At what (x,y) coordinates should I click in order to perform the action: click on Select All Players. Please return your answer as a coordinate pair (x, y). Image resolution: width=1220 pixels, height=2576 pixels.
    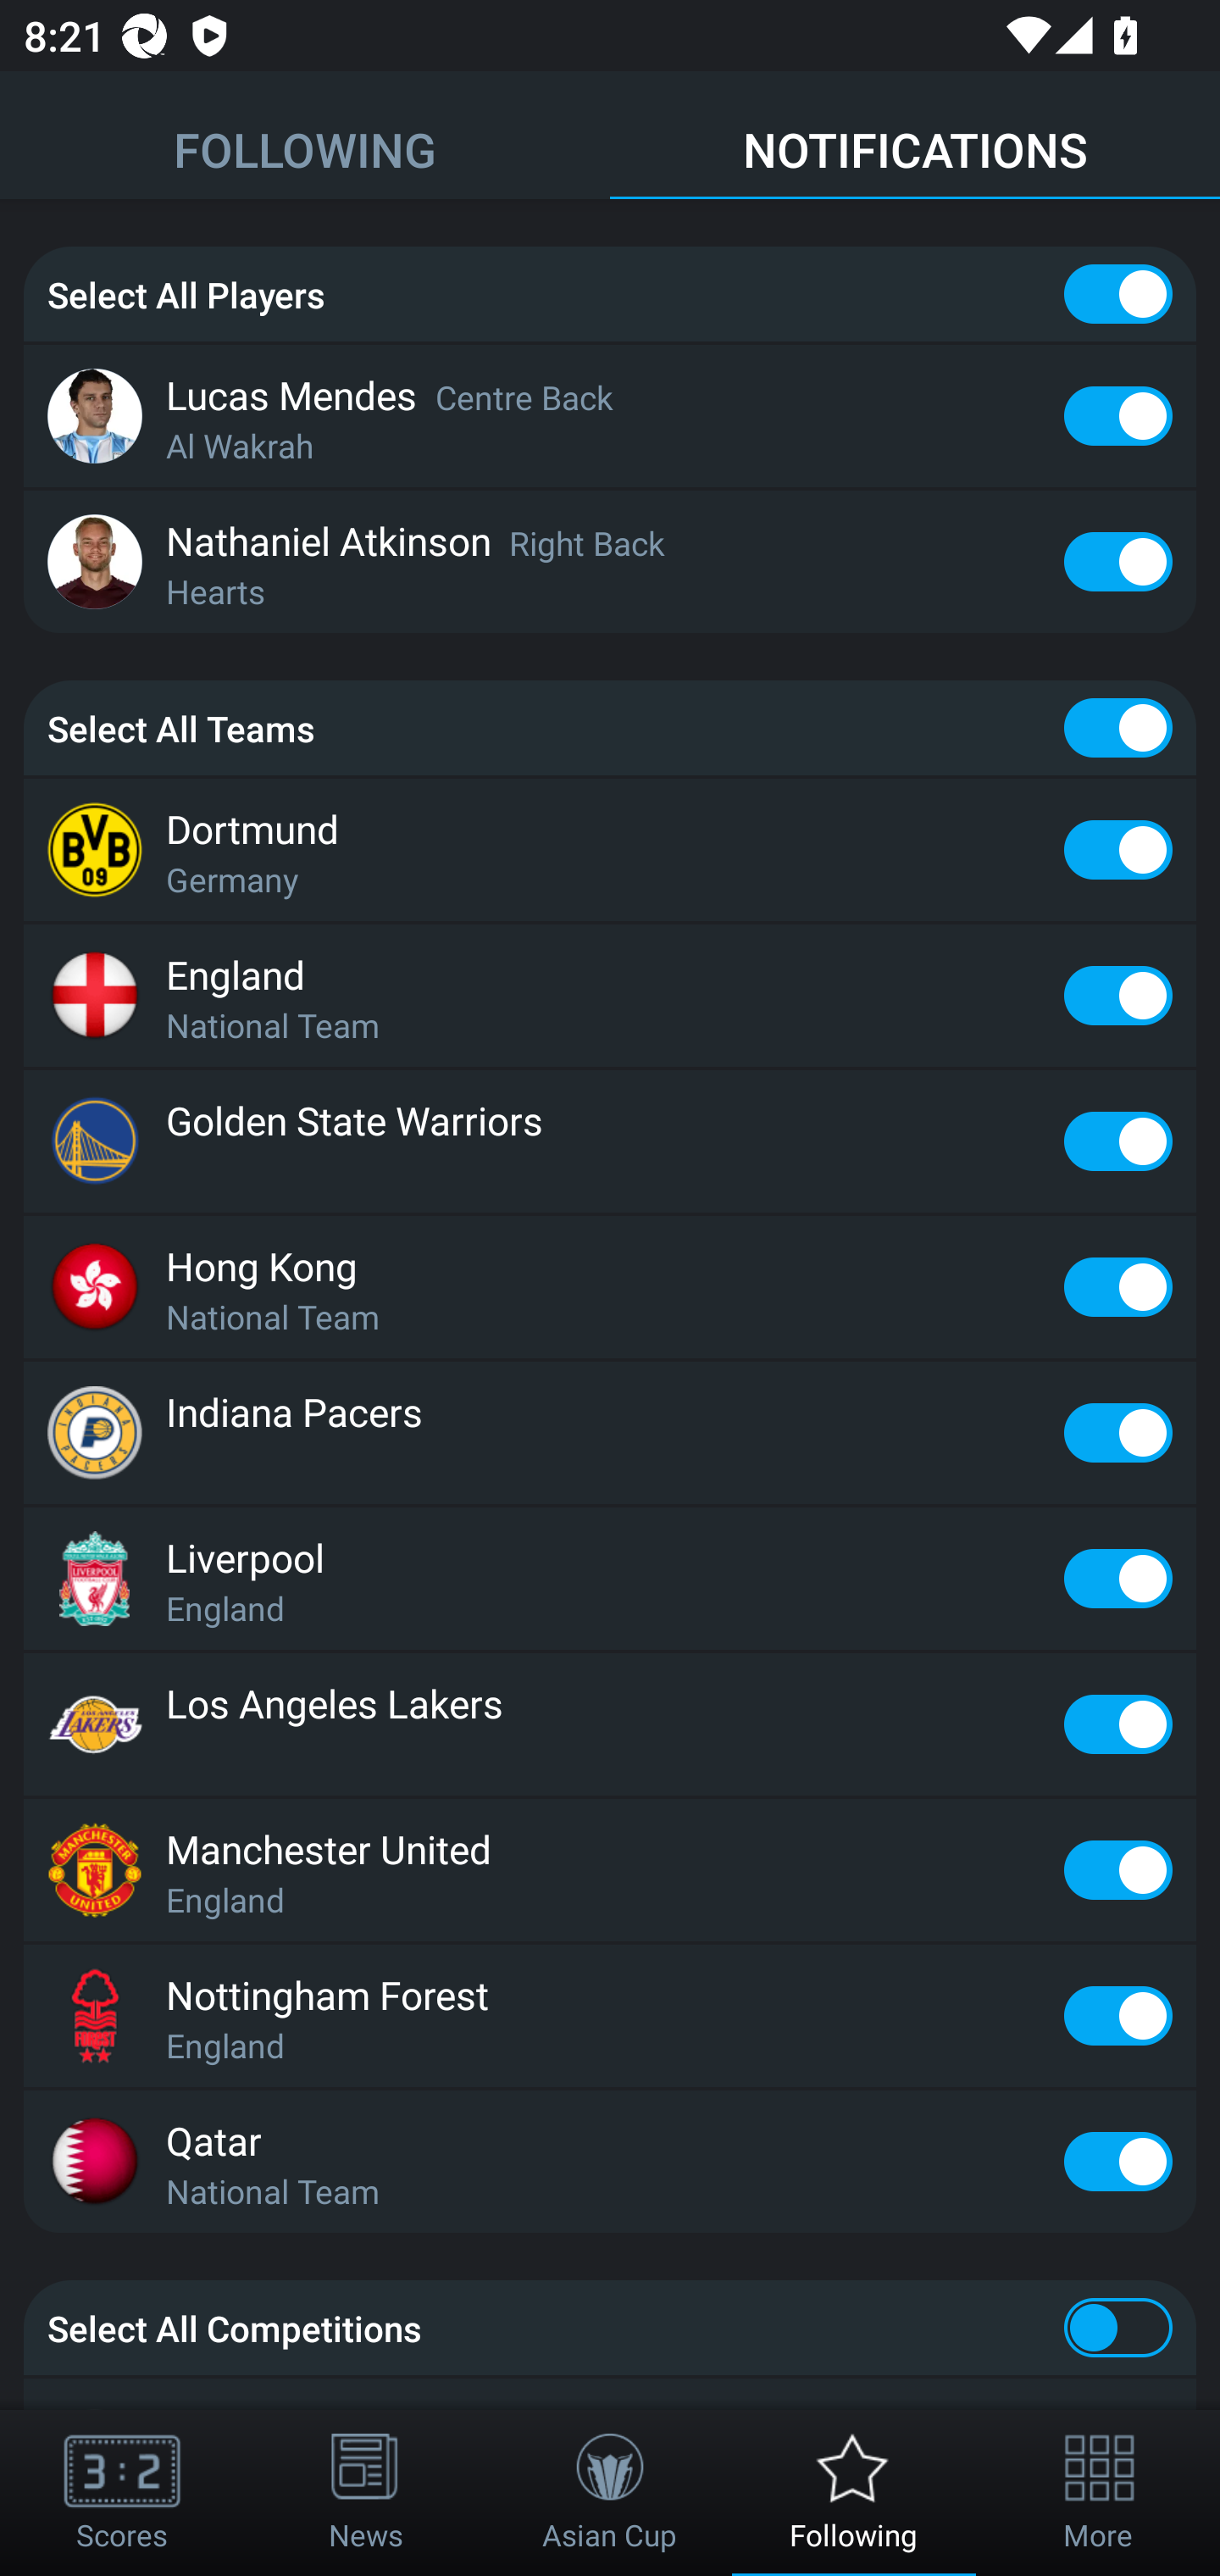
    Looking at the image, I should click on (610, 295).